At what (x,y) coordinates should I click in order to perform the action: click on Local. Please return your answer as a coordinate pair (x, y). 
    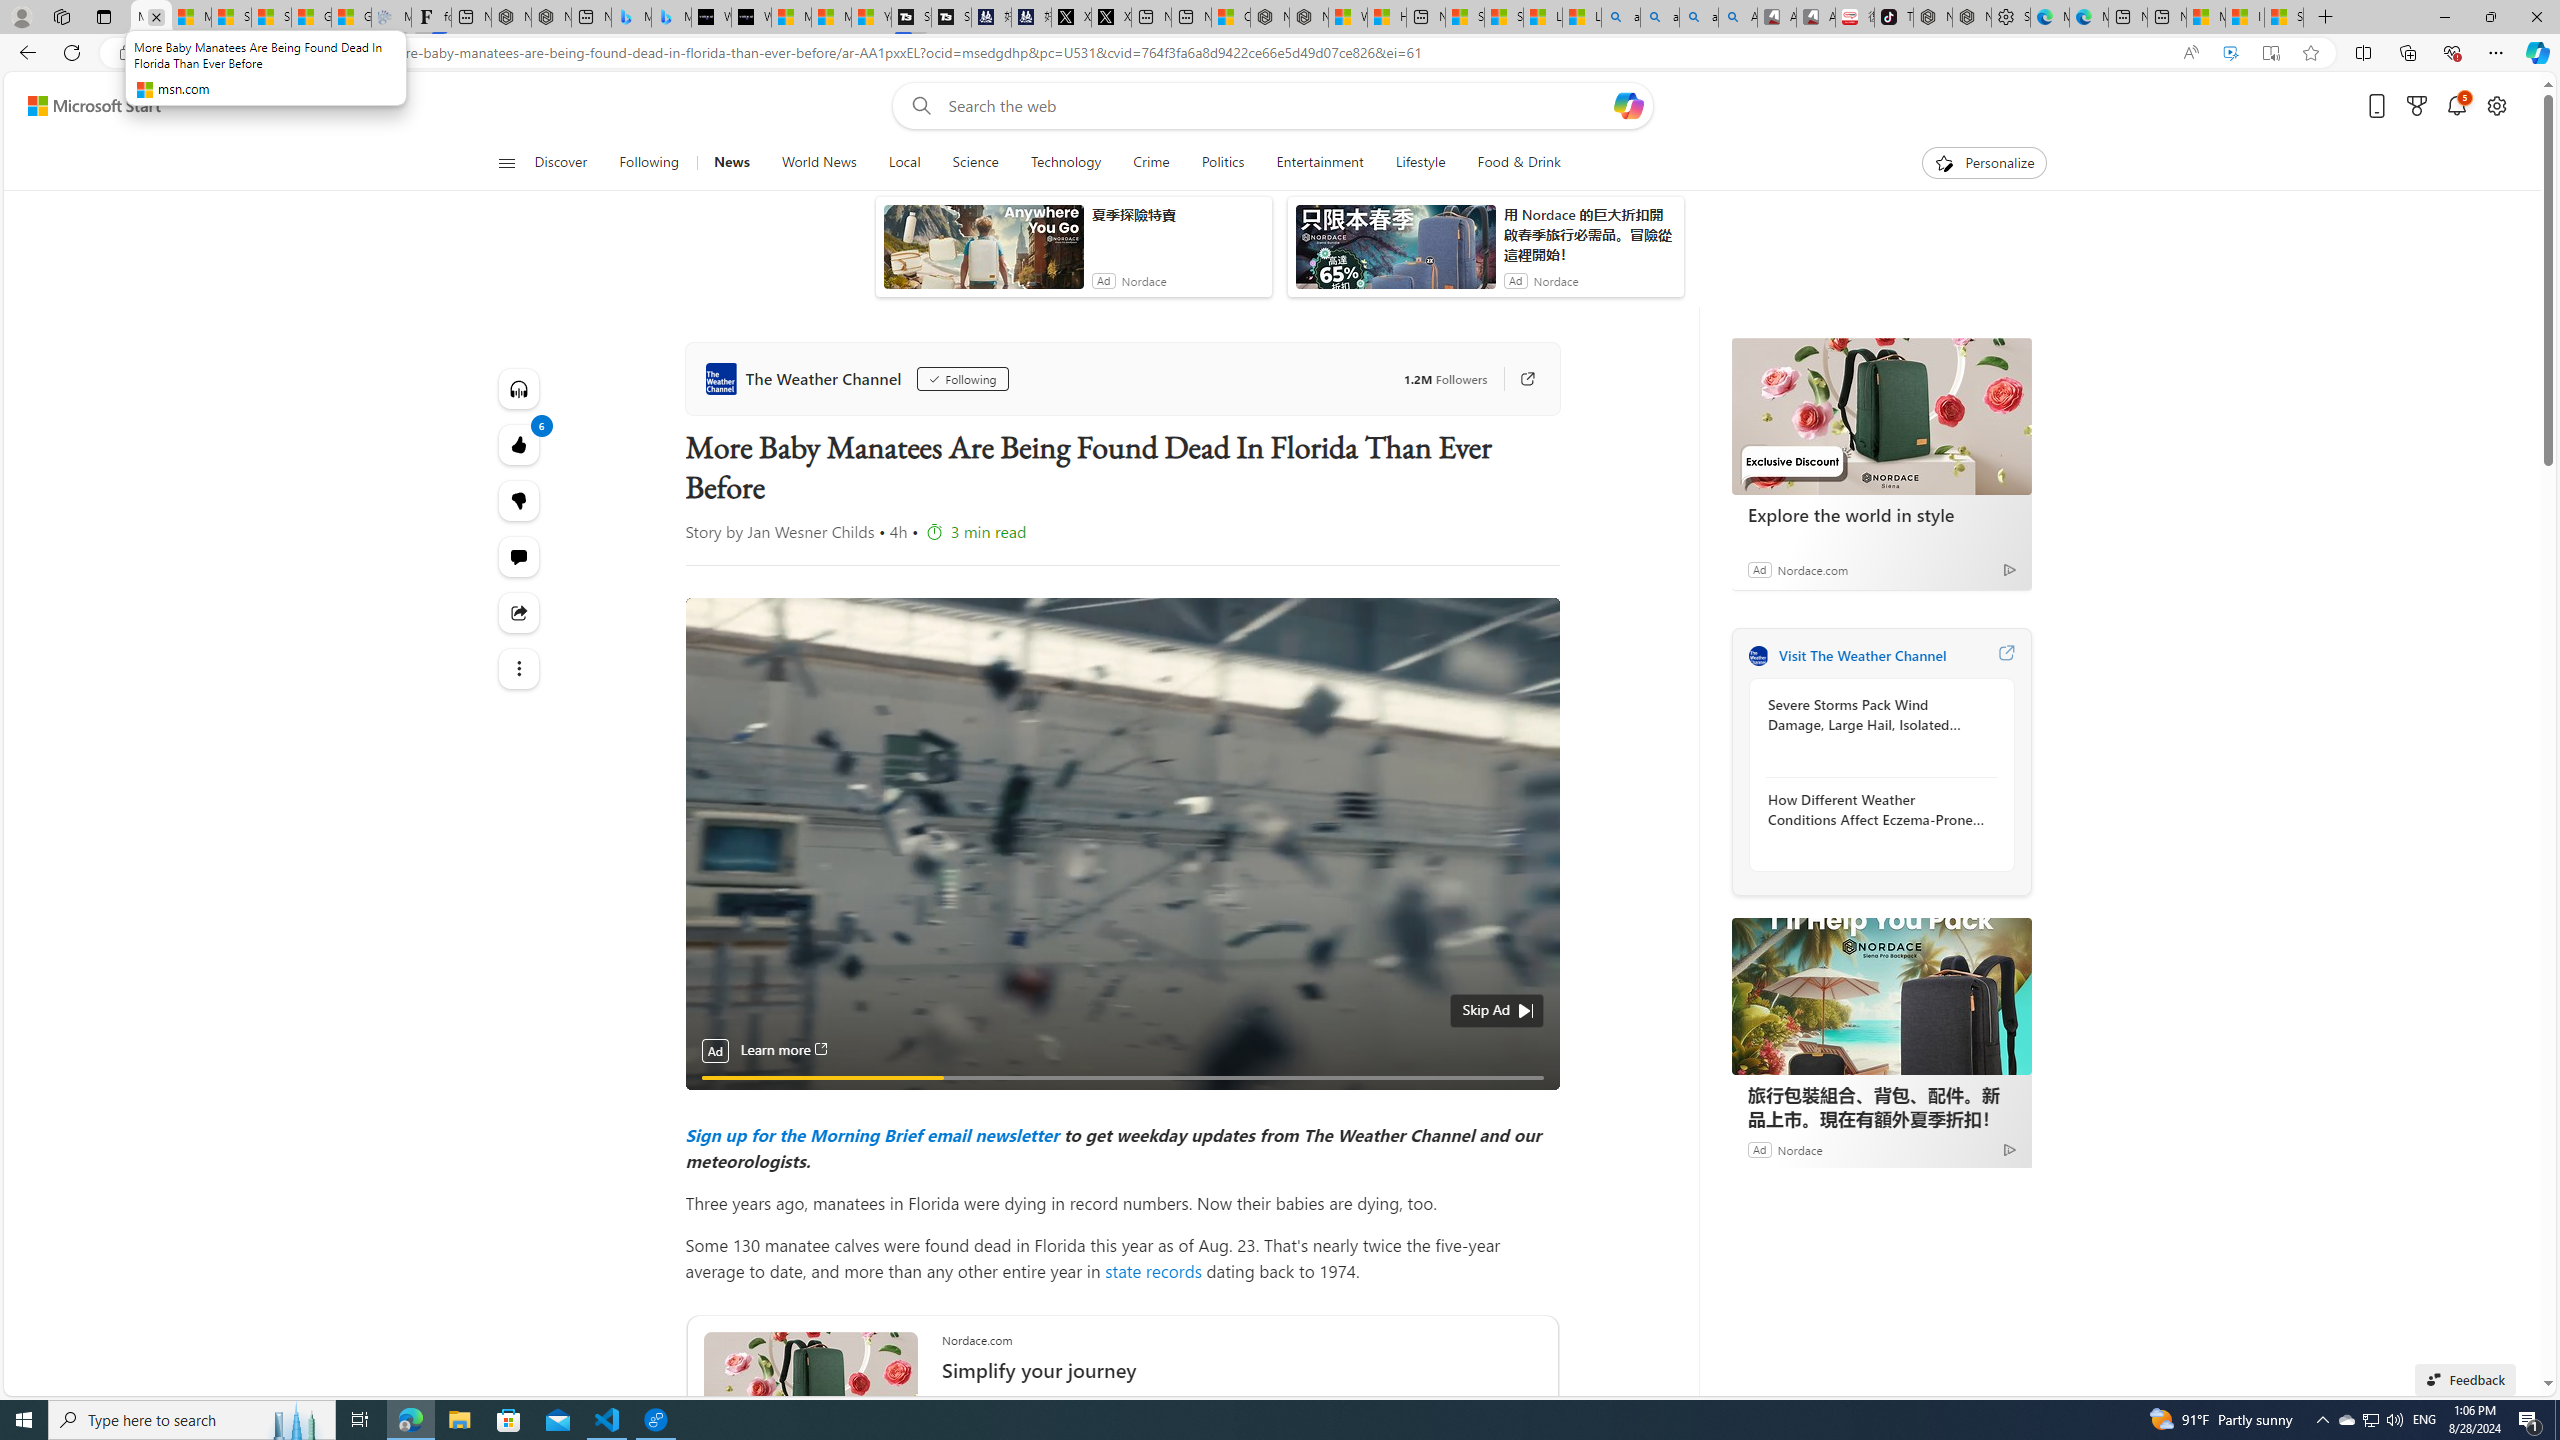
    Looking at the image, I should click on (904, 163).